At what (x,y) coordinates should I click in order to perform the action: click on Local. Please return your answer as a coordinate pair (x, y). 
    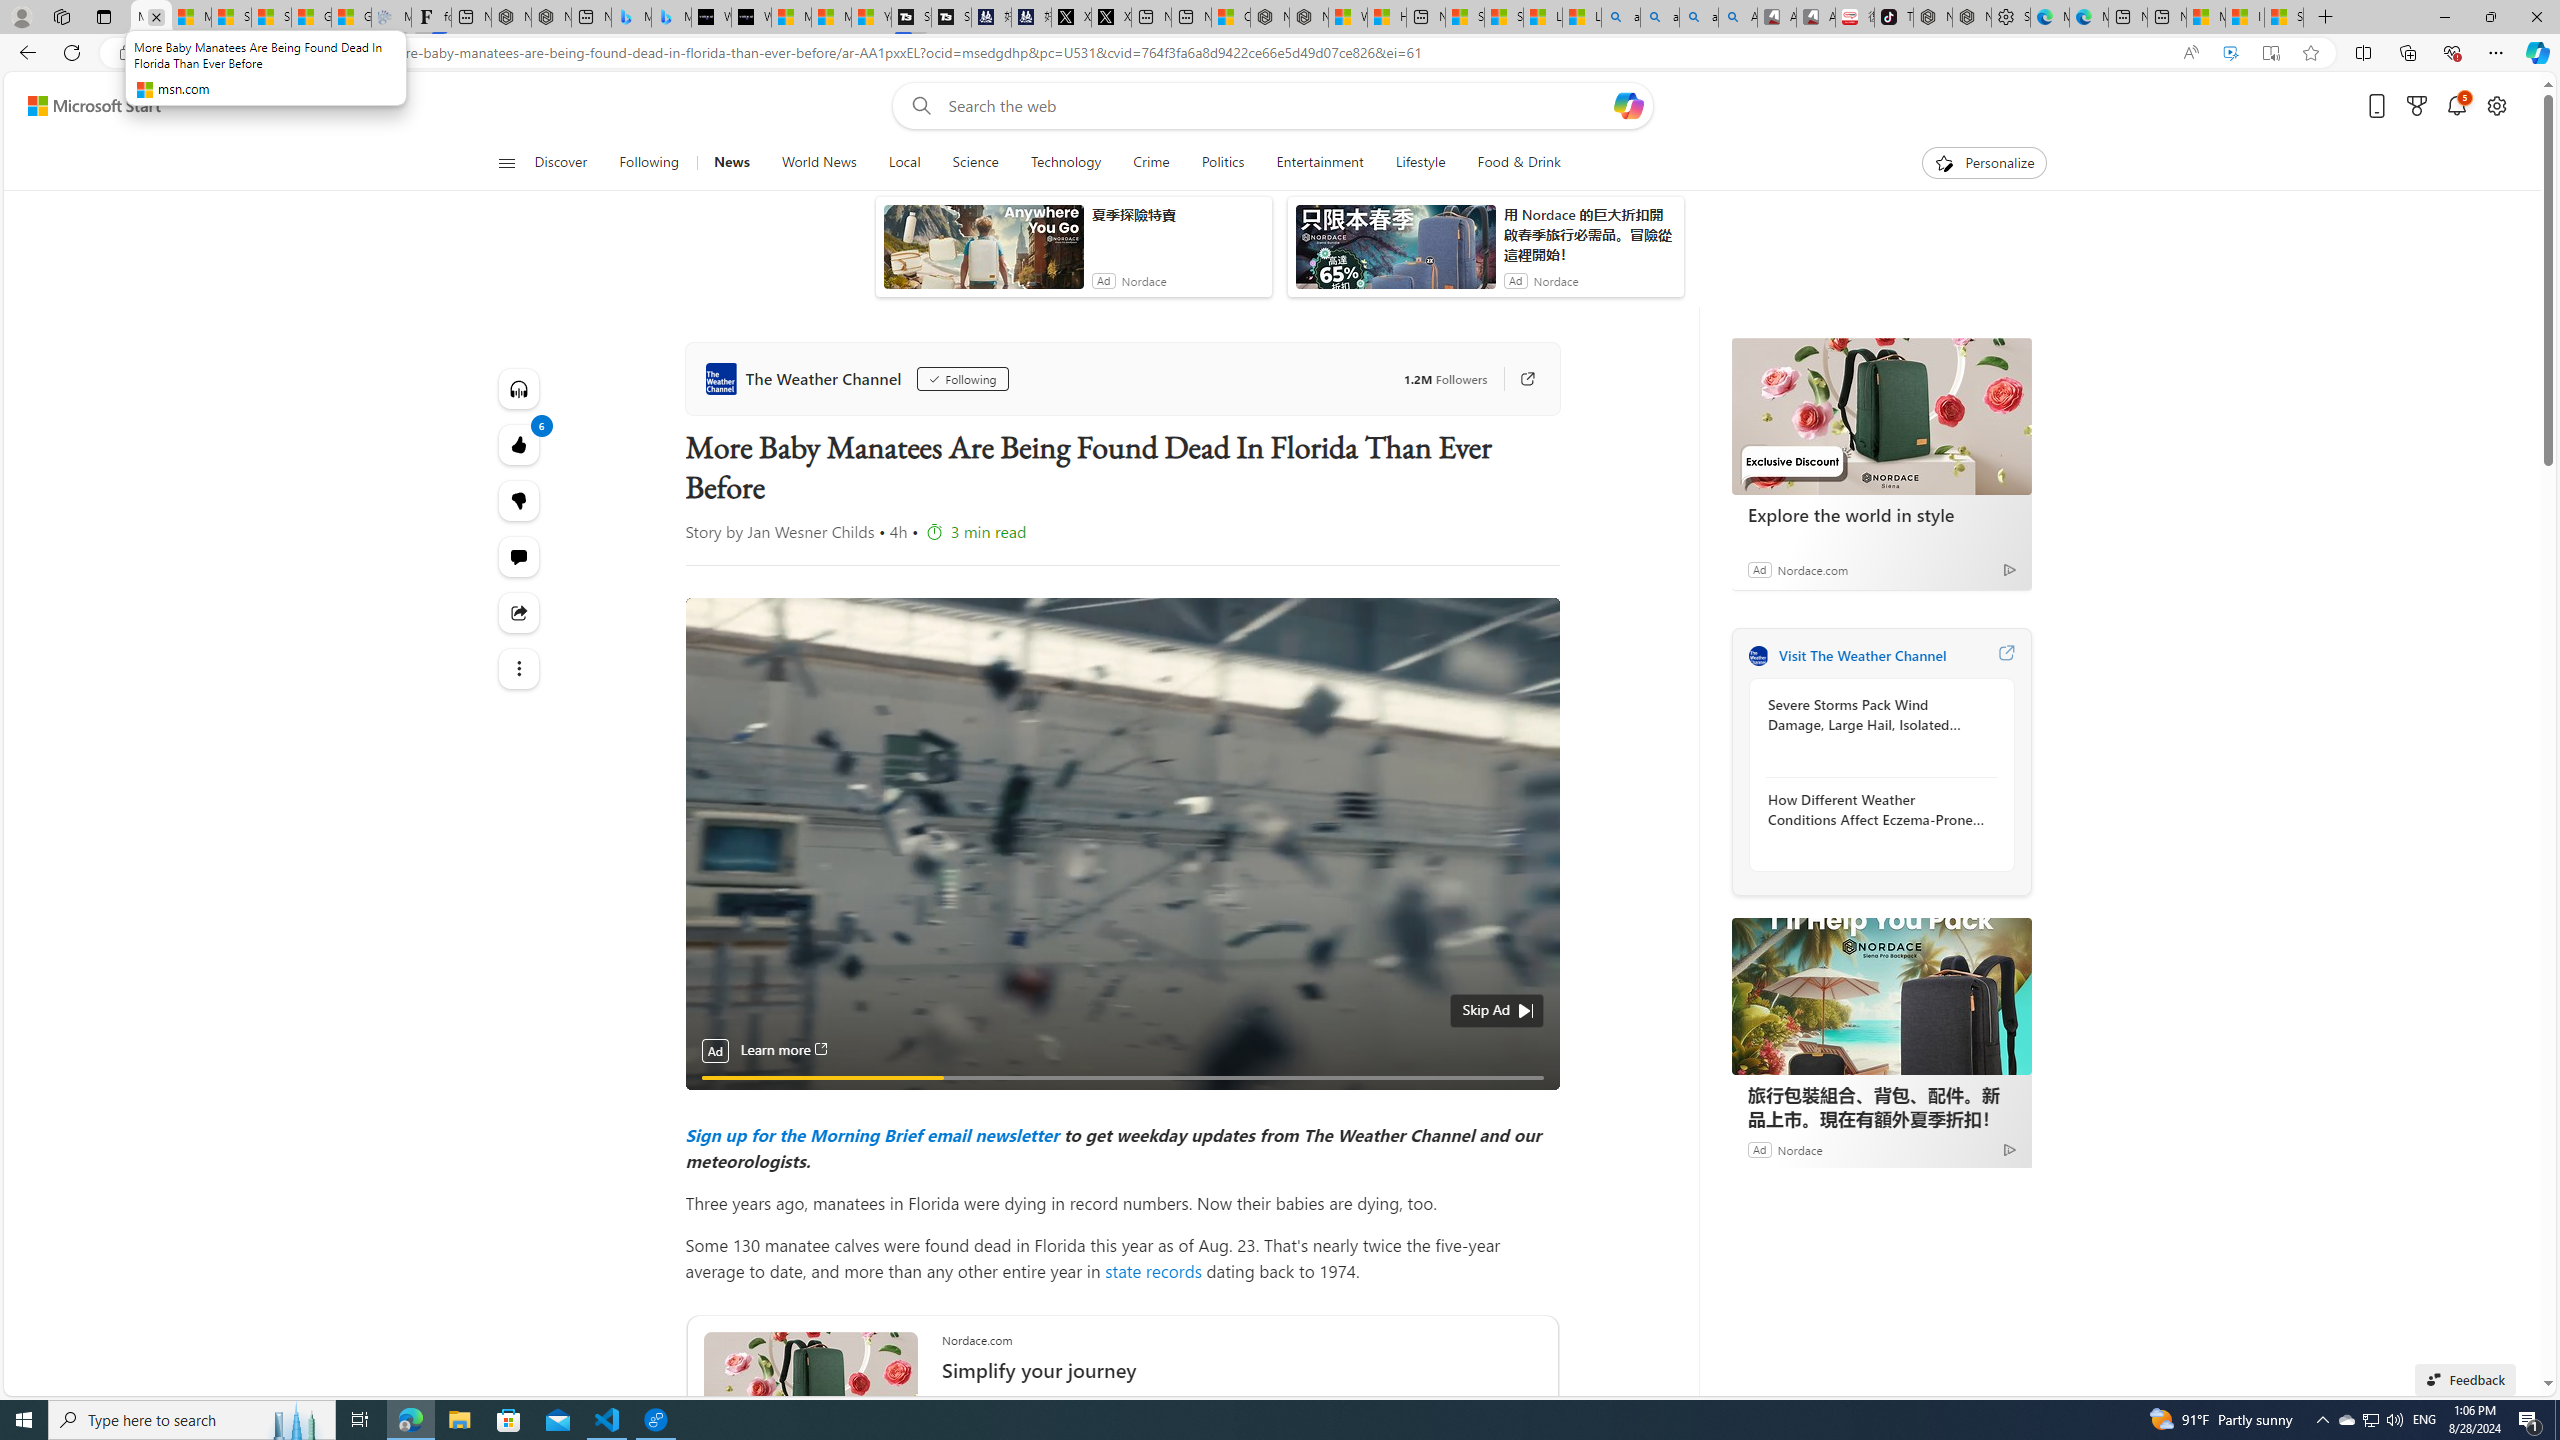
    Looking at the image, I should click on (904, 163).